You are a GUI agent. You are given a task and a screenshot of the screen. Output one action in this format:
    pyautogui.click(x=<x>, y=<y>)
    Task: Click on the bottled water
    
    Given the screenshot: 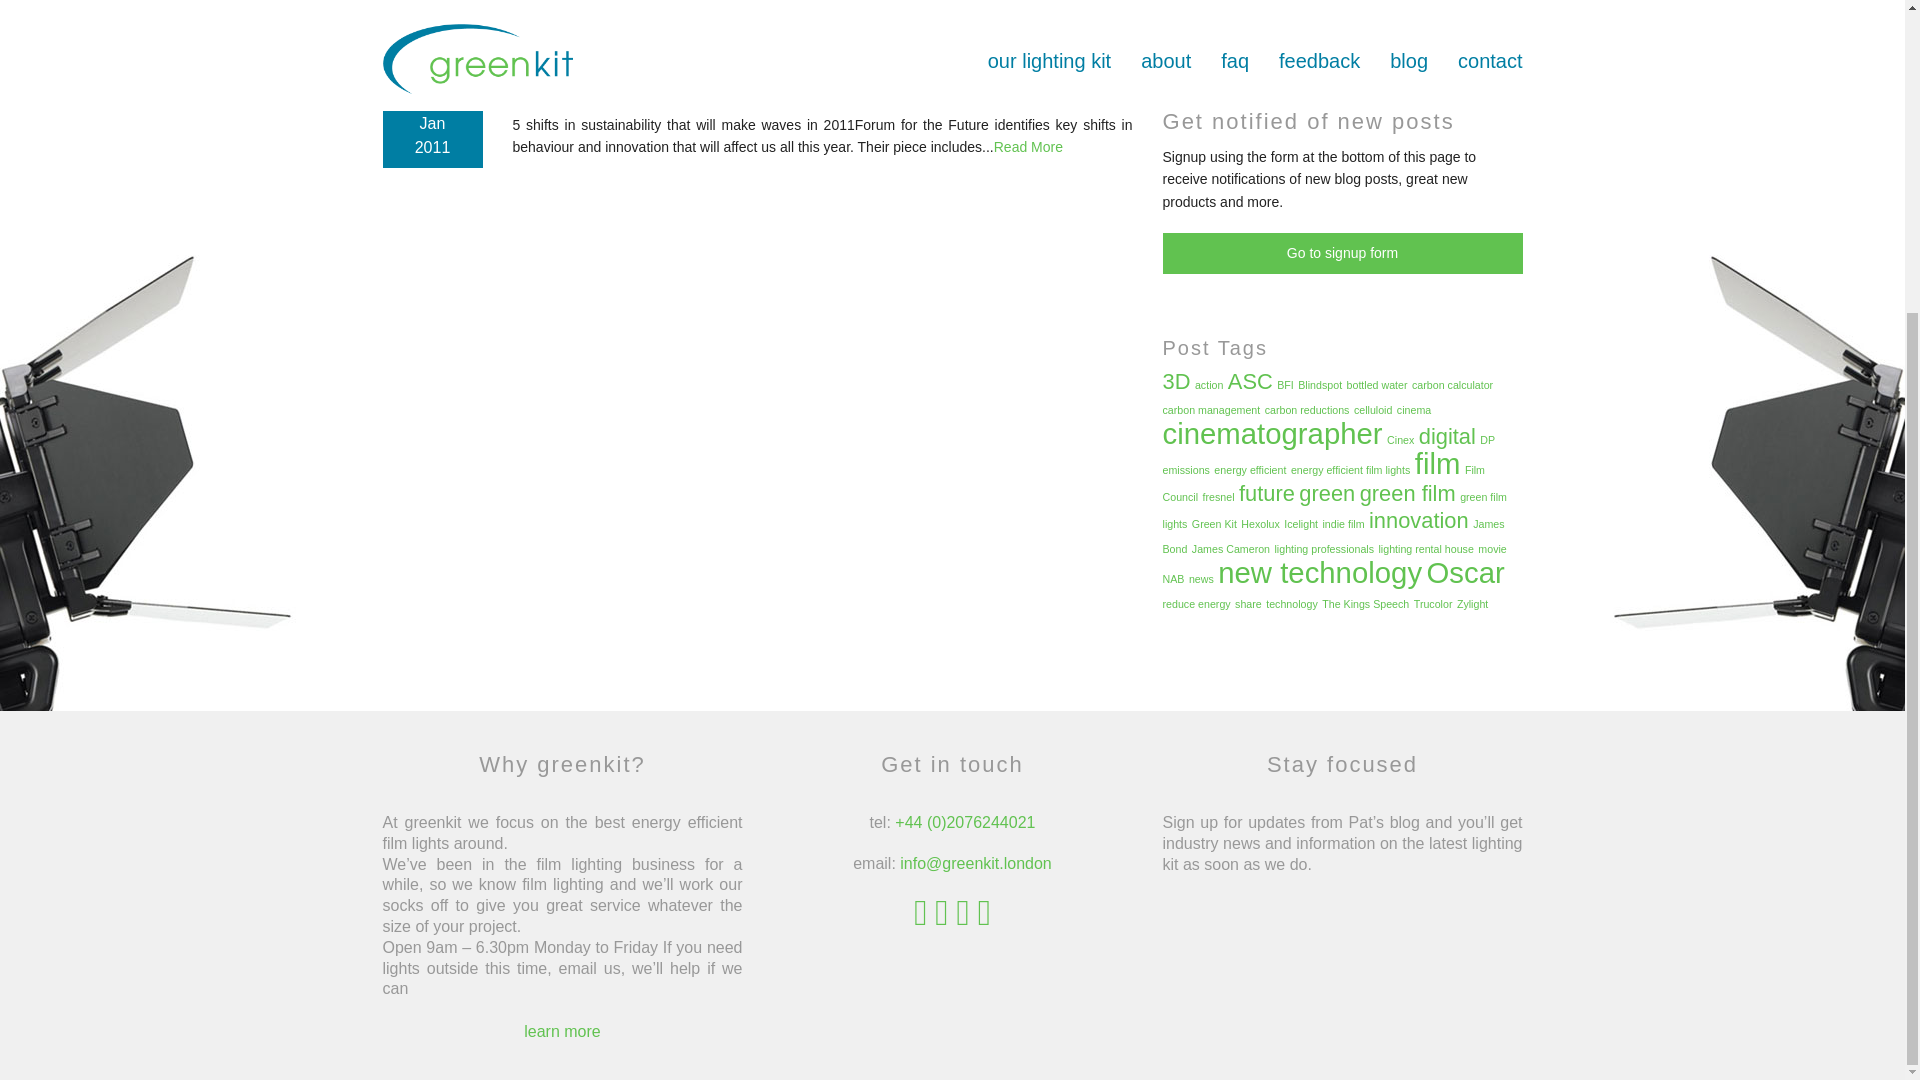 What is the action you would take?
    pyautogui.click(x=1377, y=384)
    